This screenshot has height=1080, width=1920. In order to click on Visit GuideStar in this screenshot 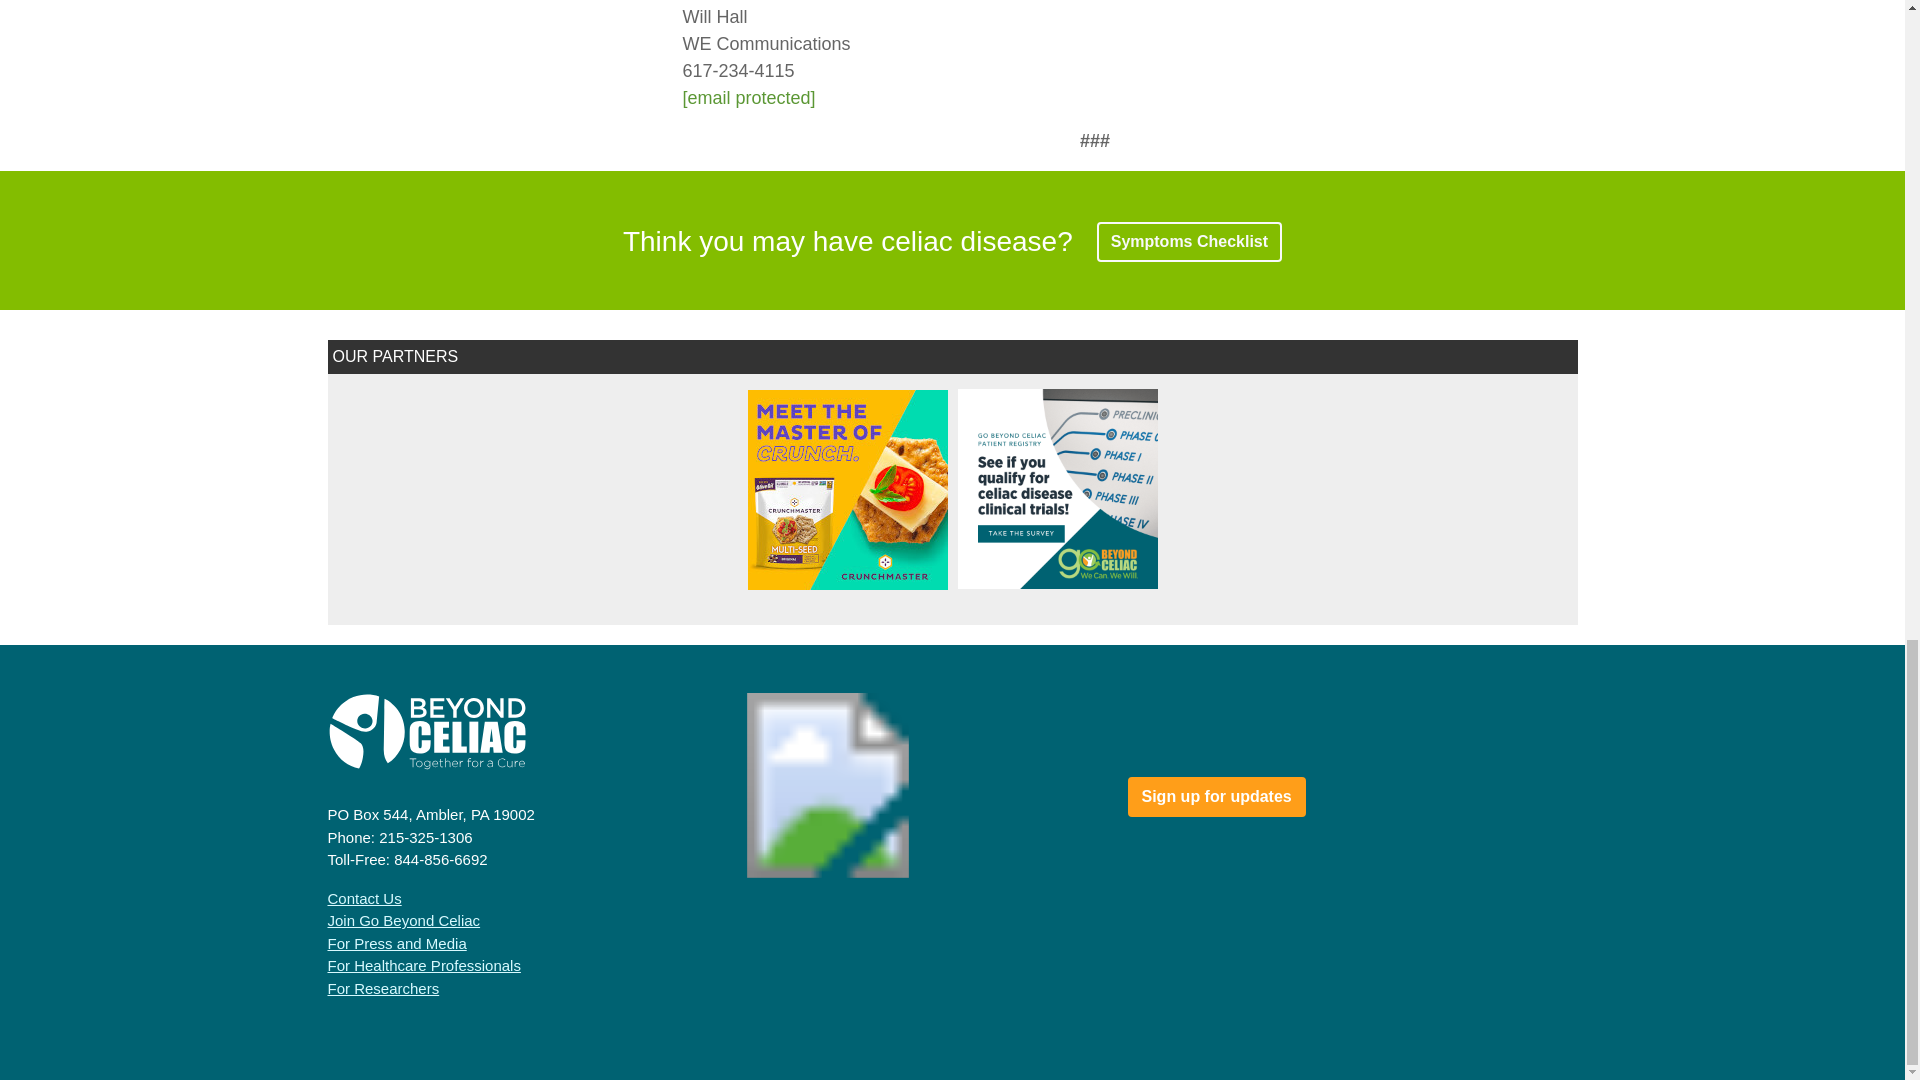, I will do `click(703, 738)`.